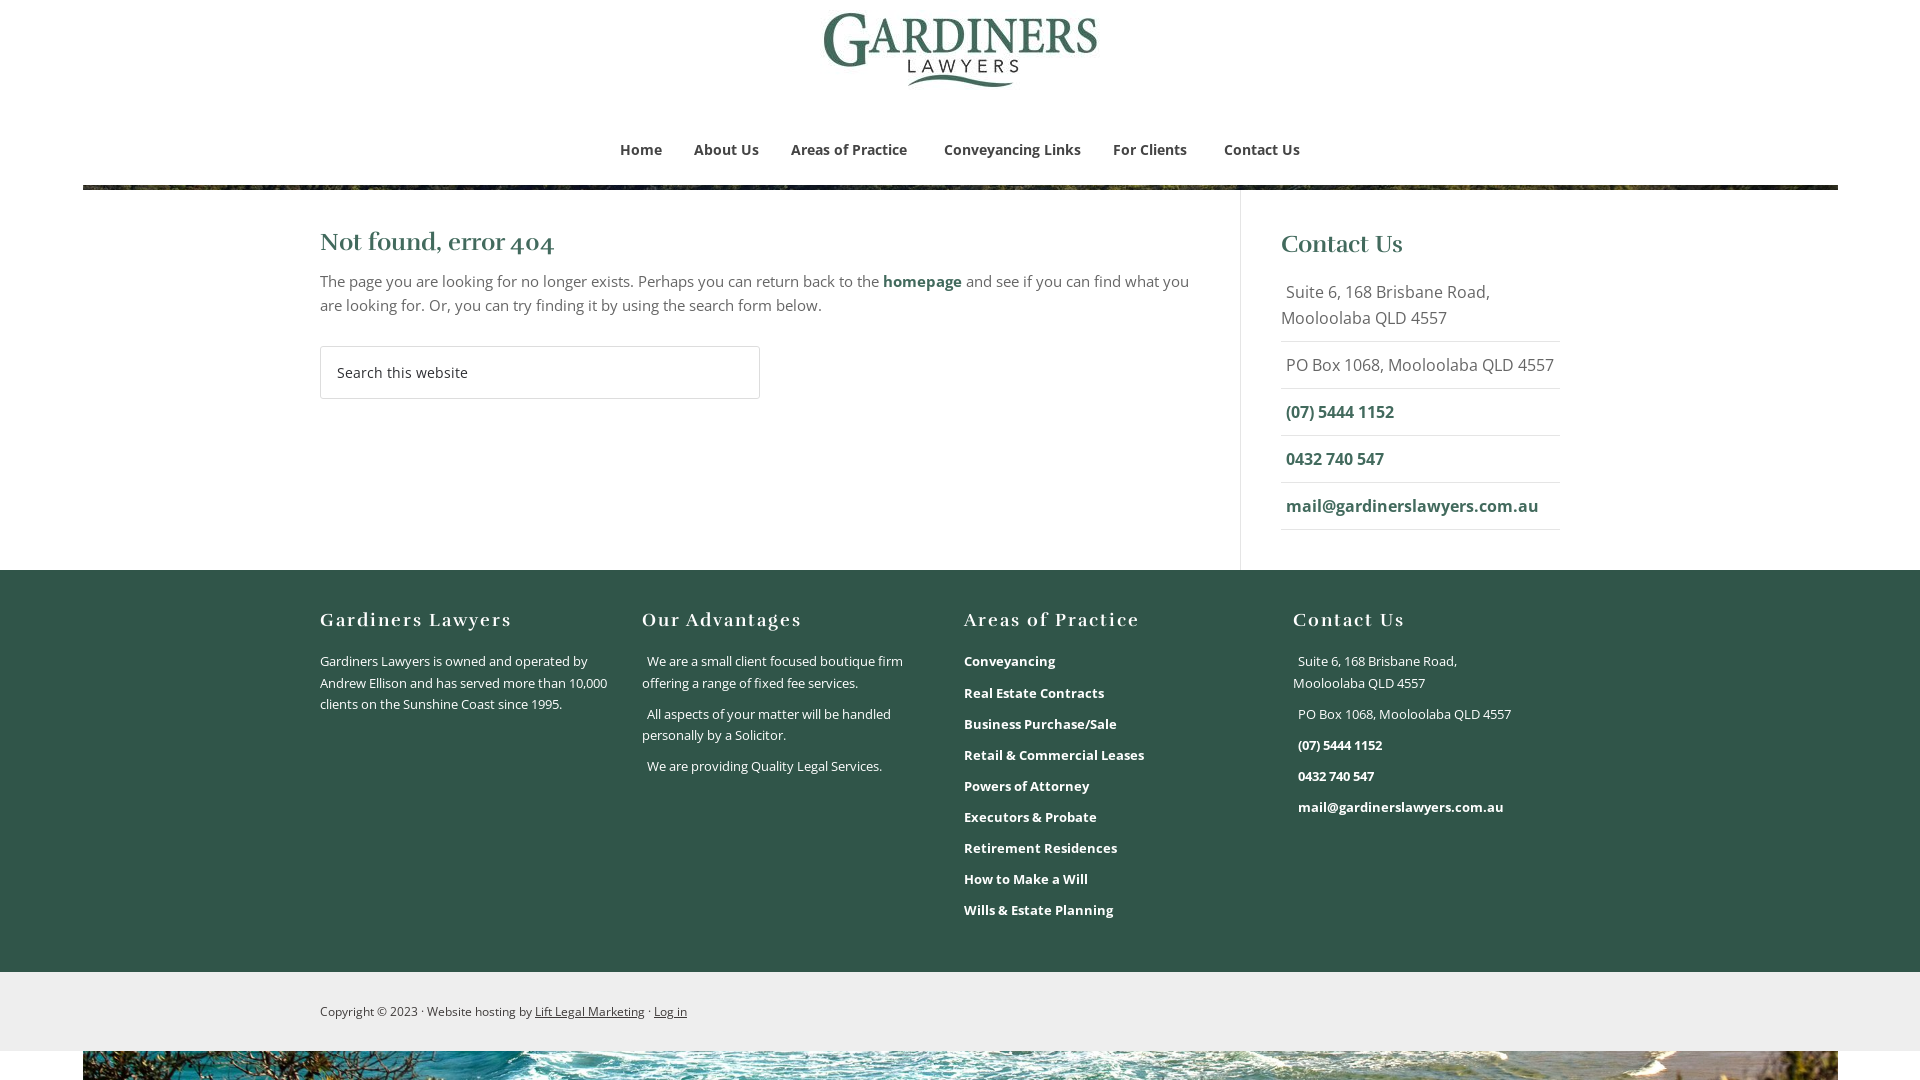  What do you see at coordinates (922, 281) in the screenshot?
I see `homepage` at bounding box center [922, 281].